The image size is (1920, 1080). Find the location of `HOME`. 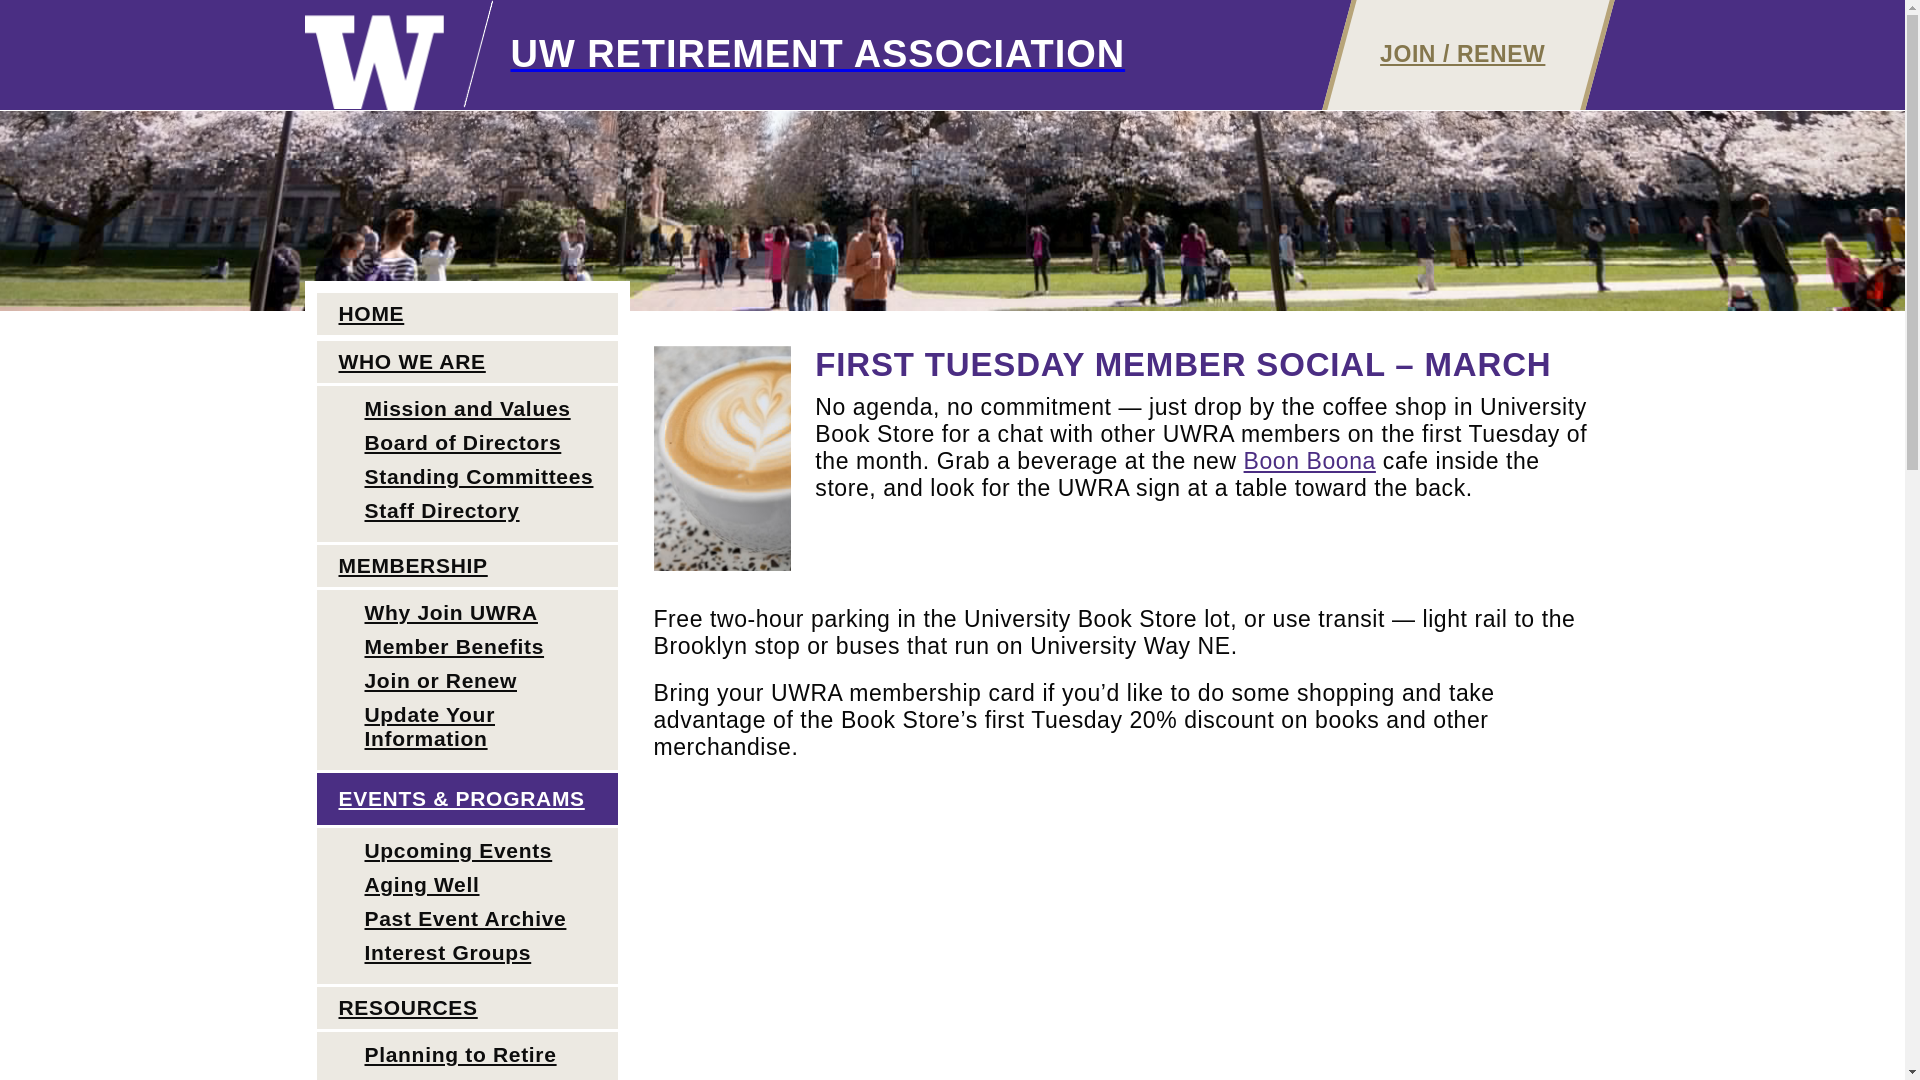

HOME is located at coordinates (466, 315).